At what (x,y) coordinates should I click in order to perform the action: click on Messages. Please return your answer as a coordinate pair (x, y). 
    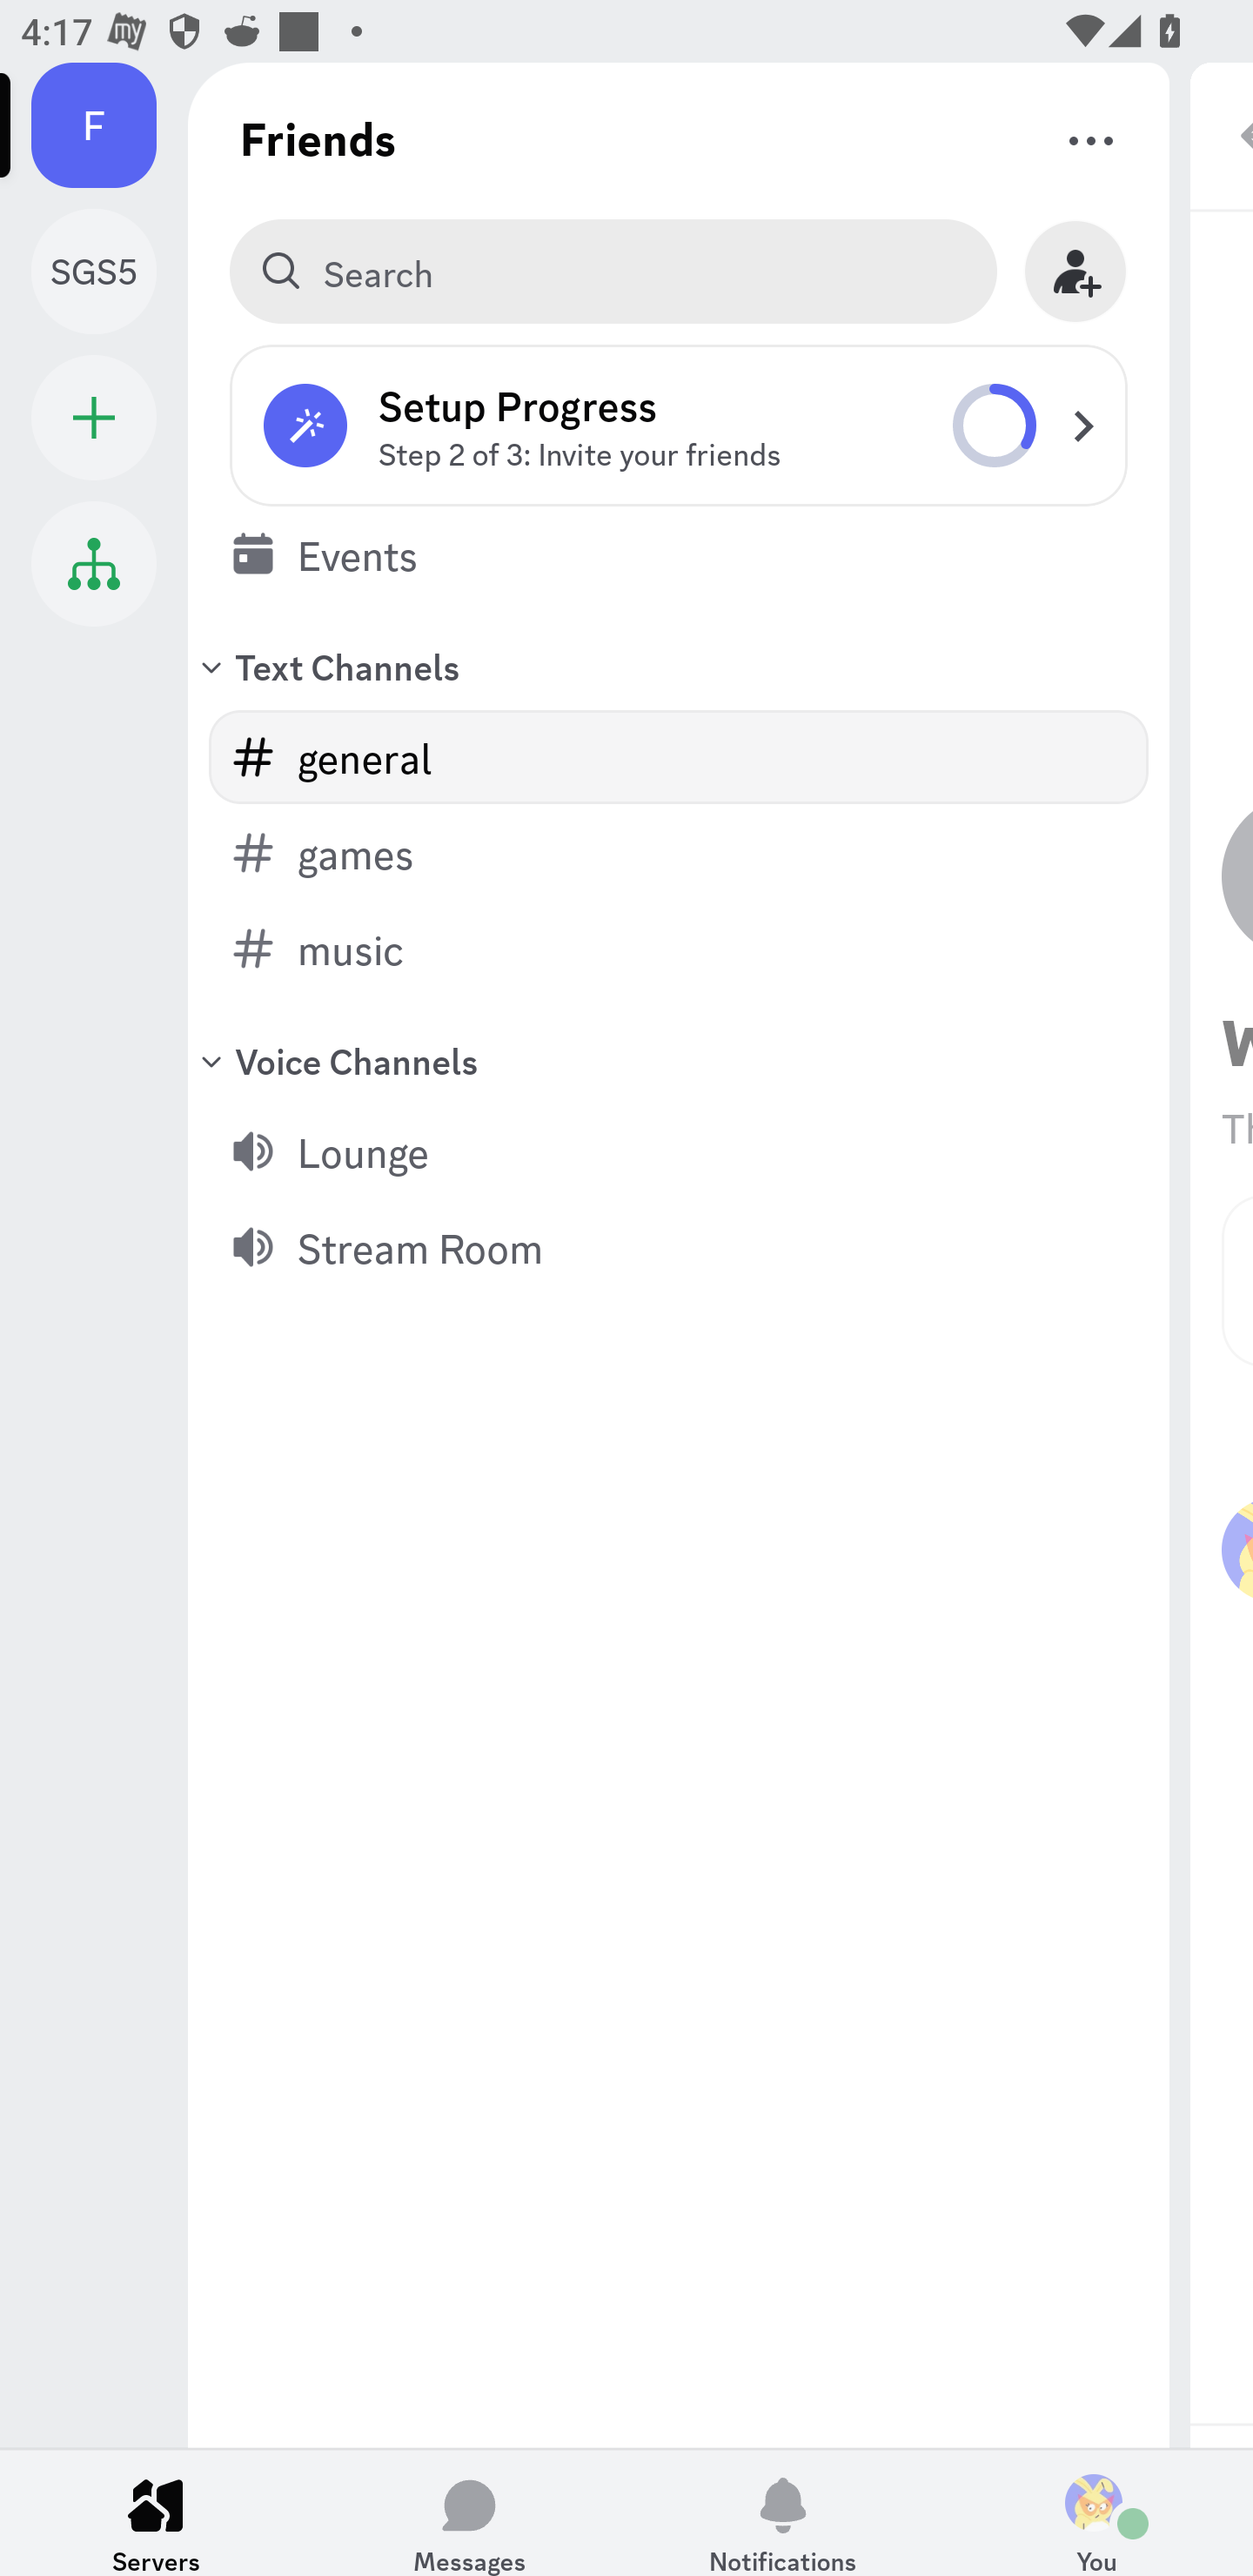
    Looking at the image, I should click on (470, 2512).